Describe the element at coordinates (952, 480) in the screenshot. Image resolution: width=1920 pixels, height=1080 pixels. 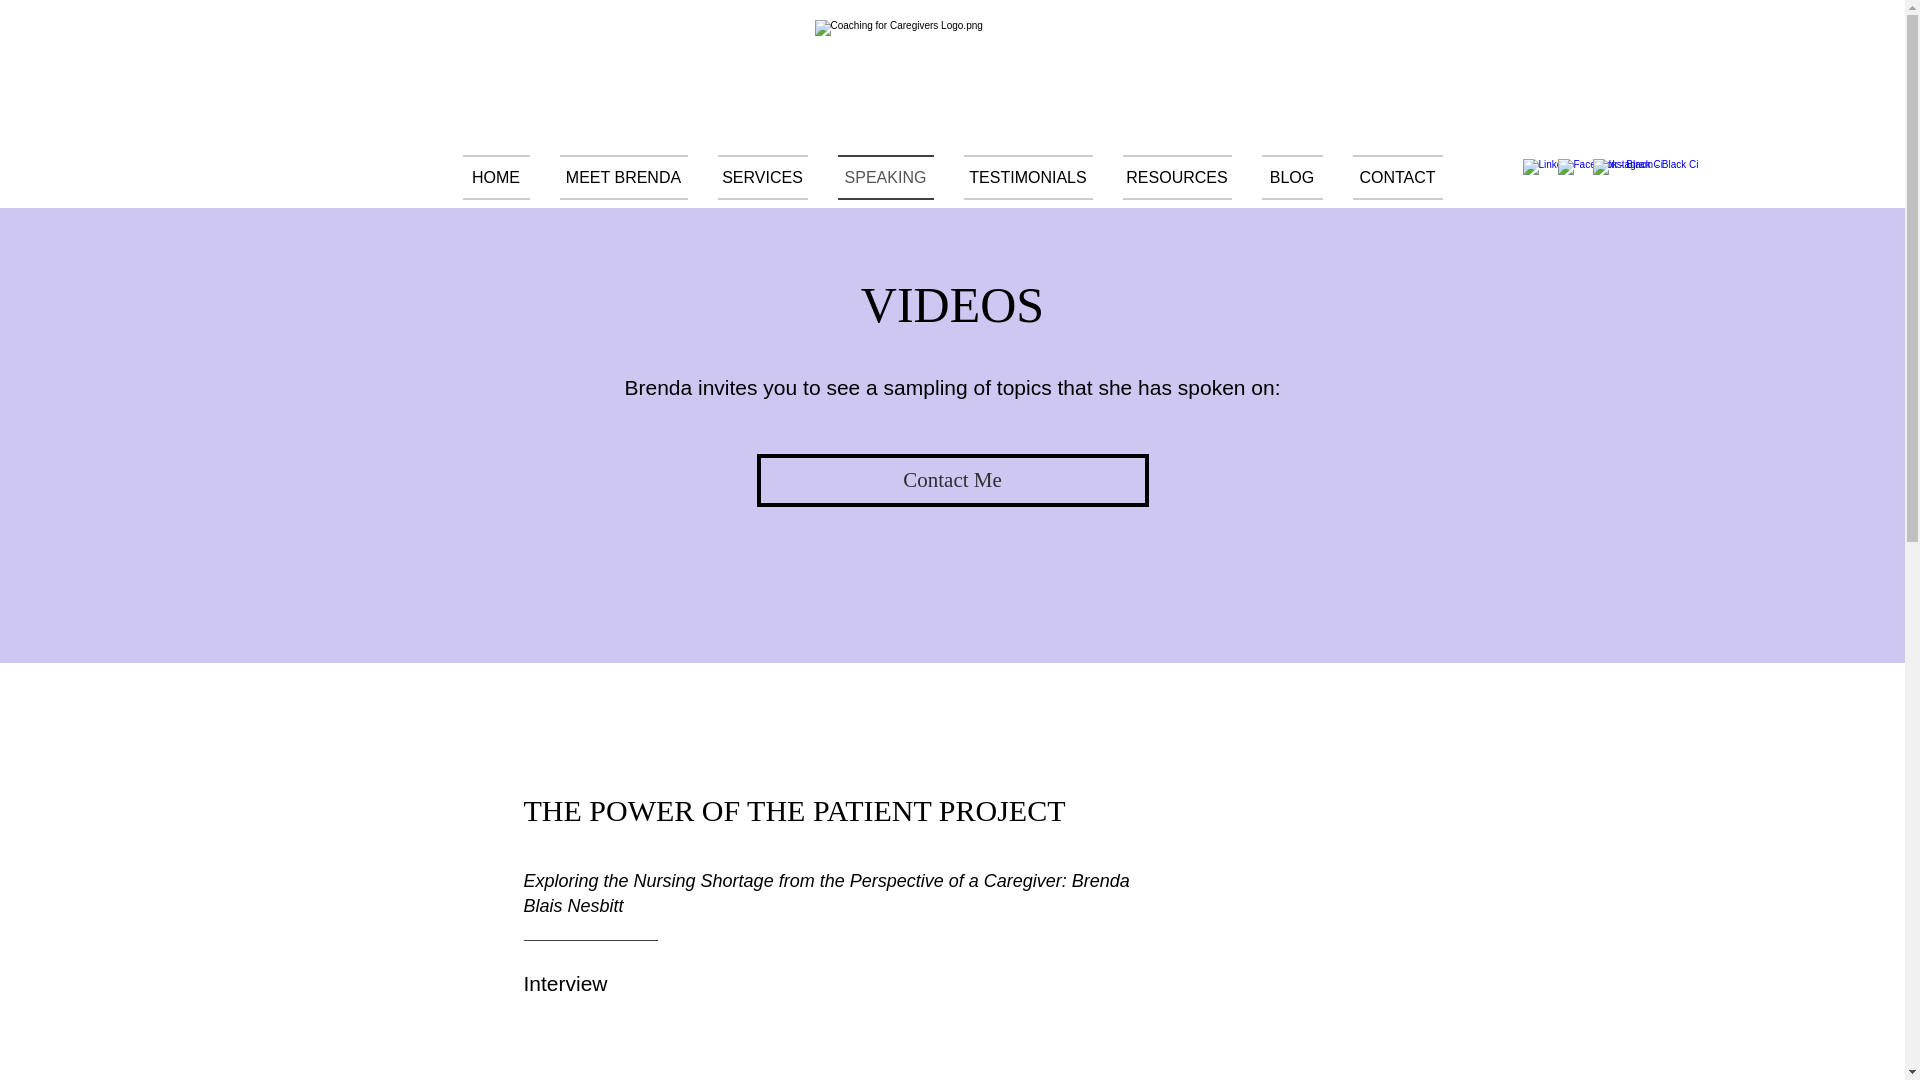
I see `Contact Me` at that location.